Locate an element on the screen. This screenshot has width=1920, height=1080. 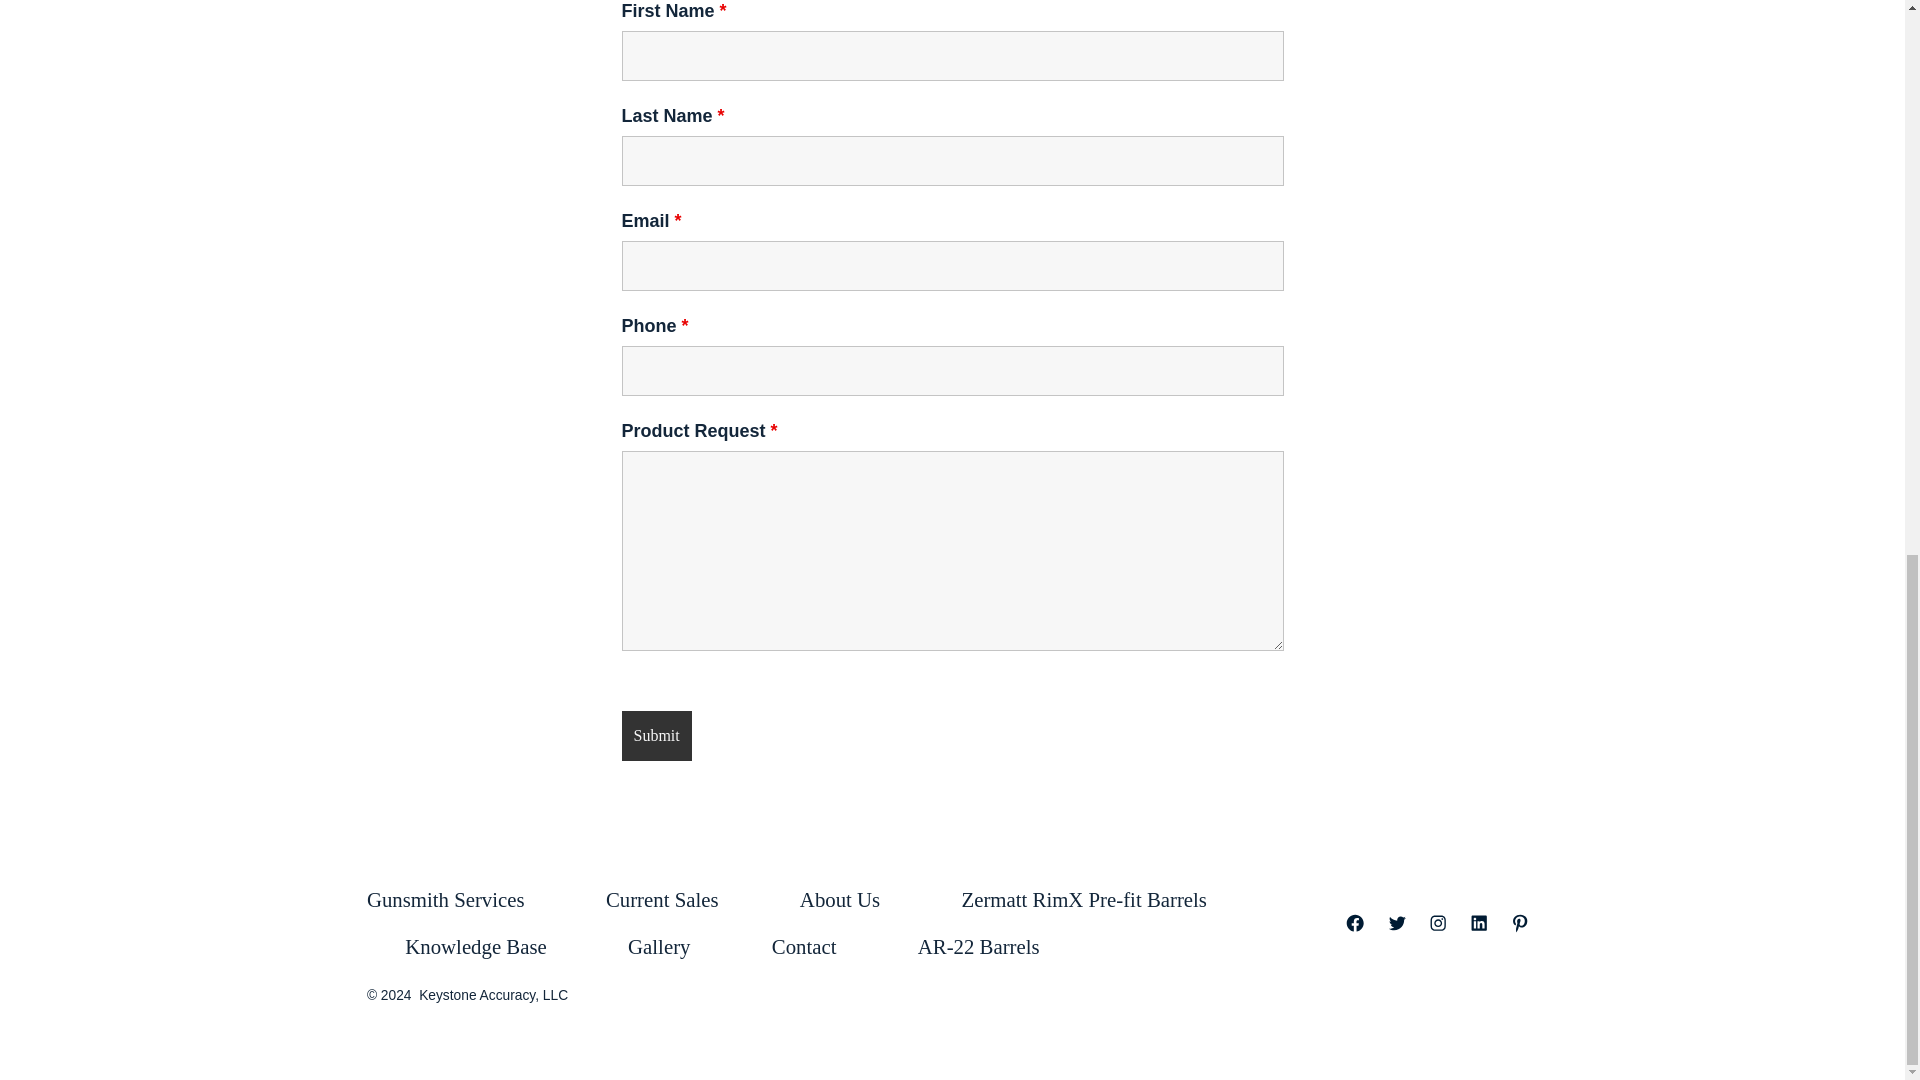
Zermatt RimX Pre-fit Barrels is located at coordinates (1084, 900).